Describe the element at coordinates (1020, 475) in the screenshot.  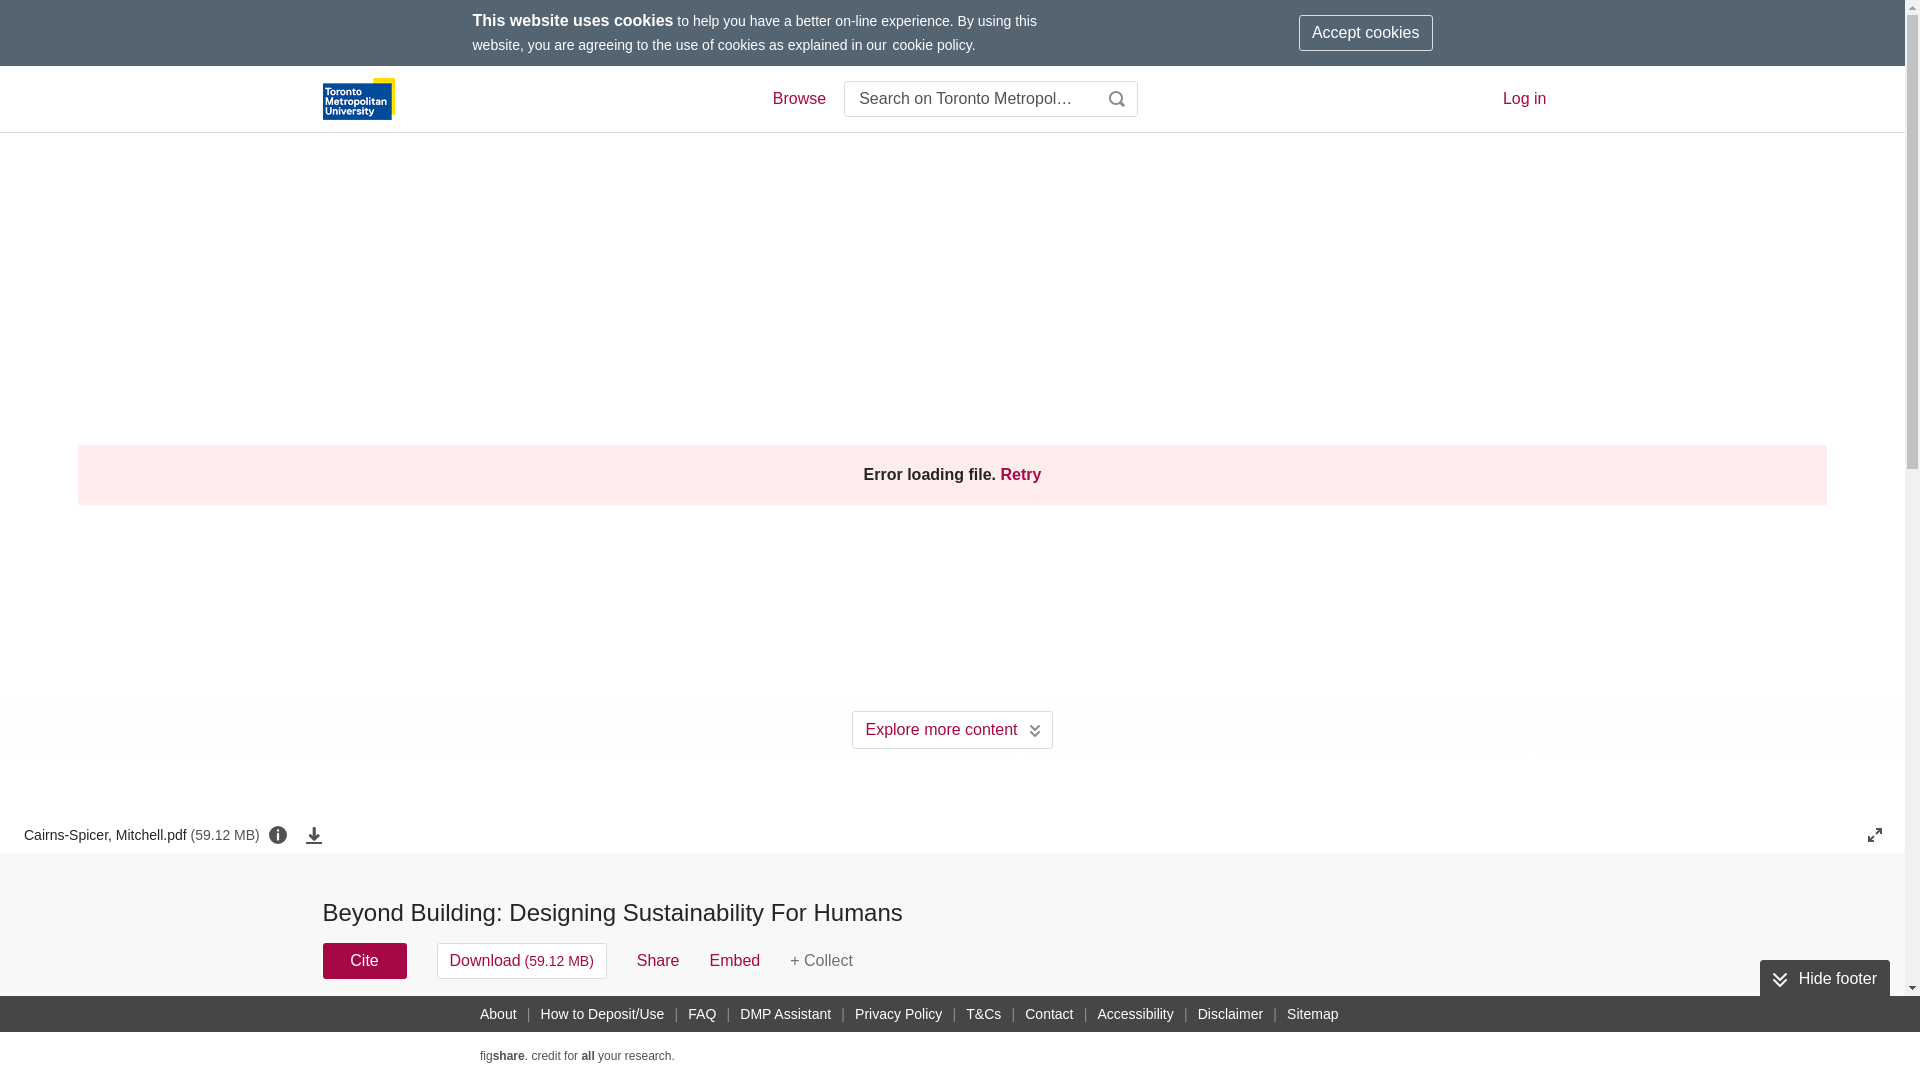
I see `Retry` at that location.